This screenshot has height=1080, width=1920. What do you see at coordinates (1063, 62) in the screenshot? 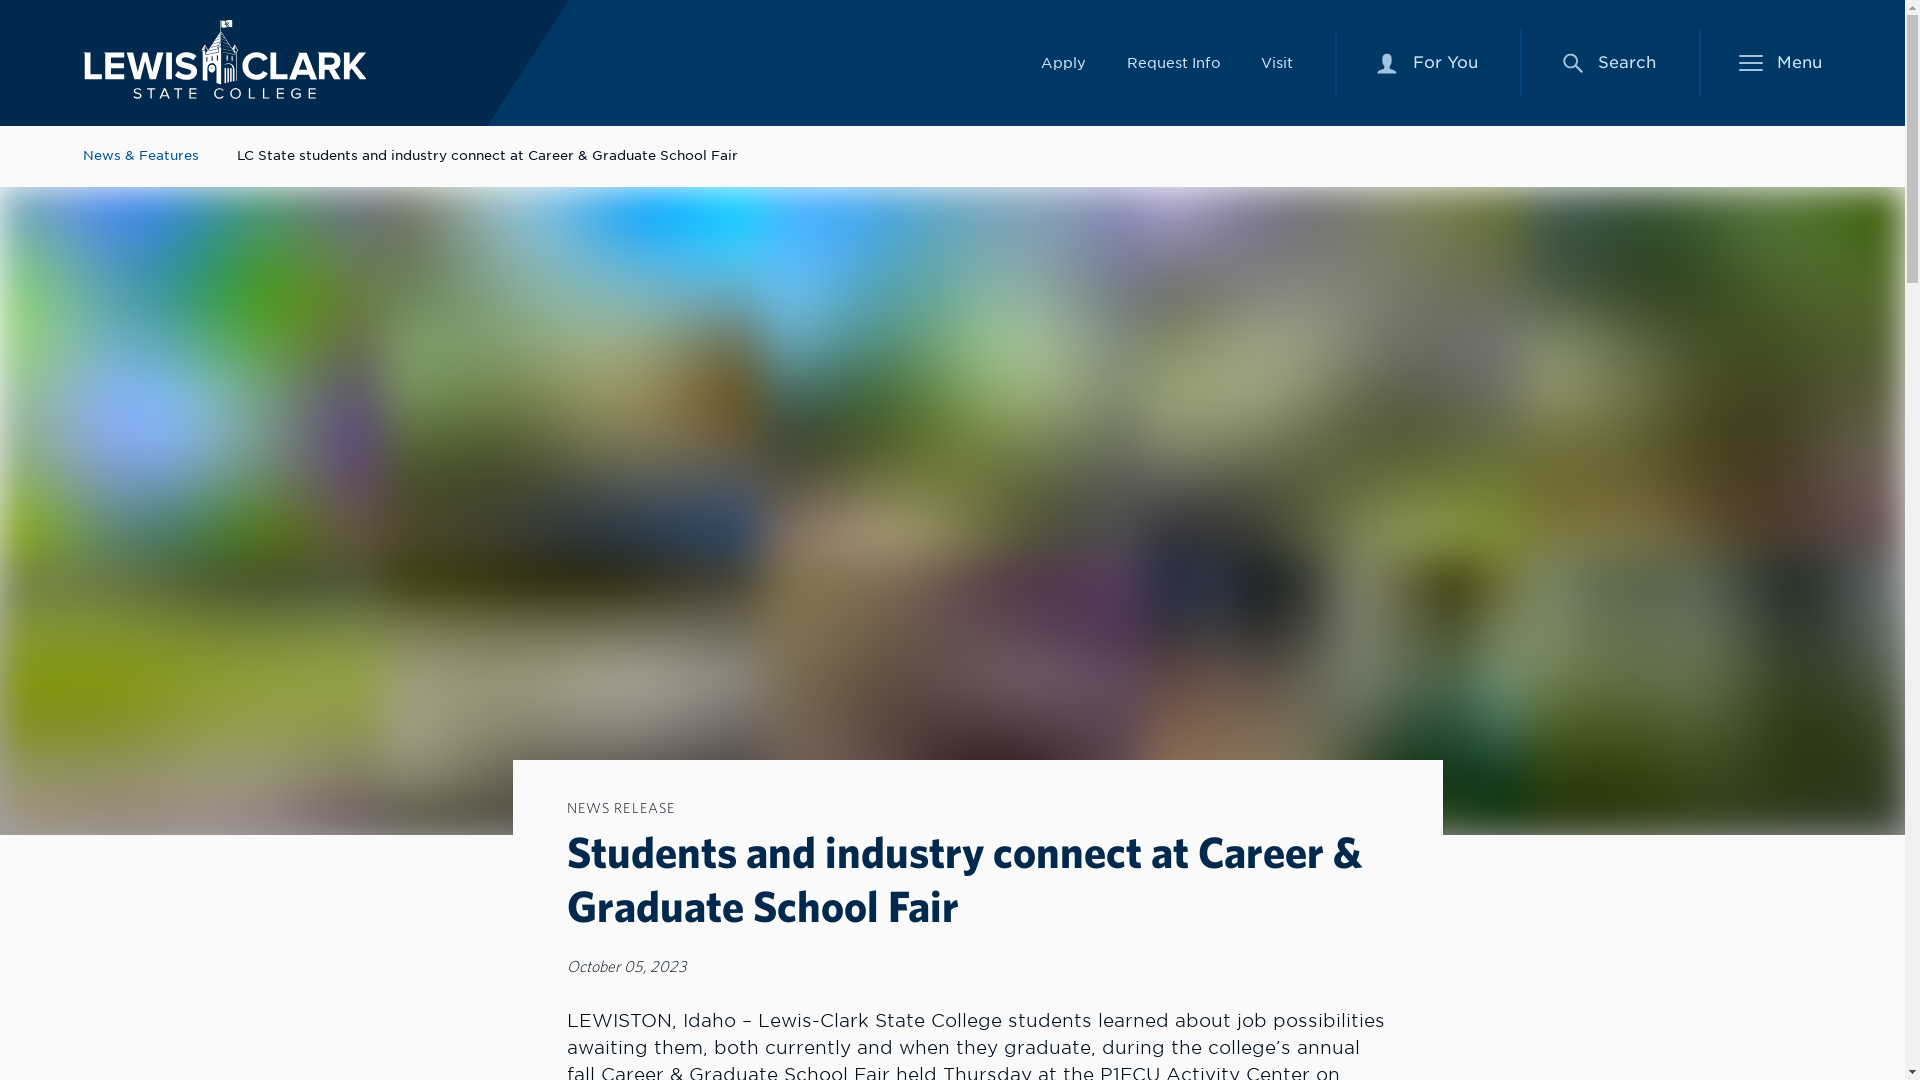
I see `Apply` at bounding box center [1063, 62].